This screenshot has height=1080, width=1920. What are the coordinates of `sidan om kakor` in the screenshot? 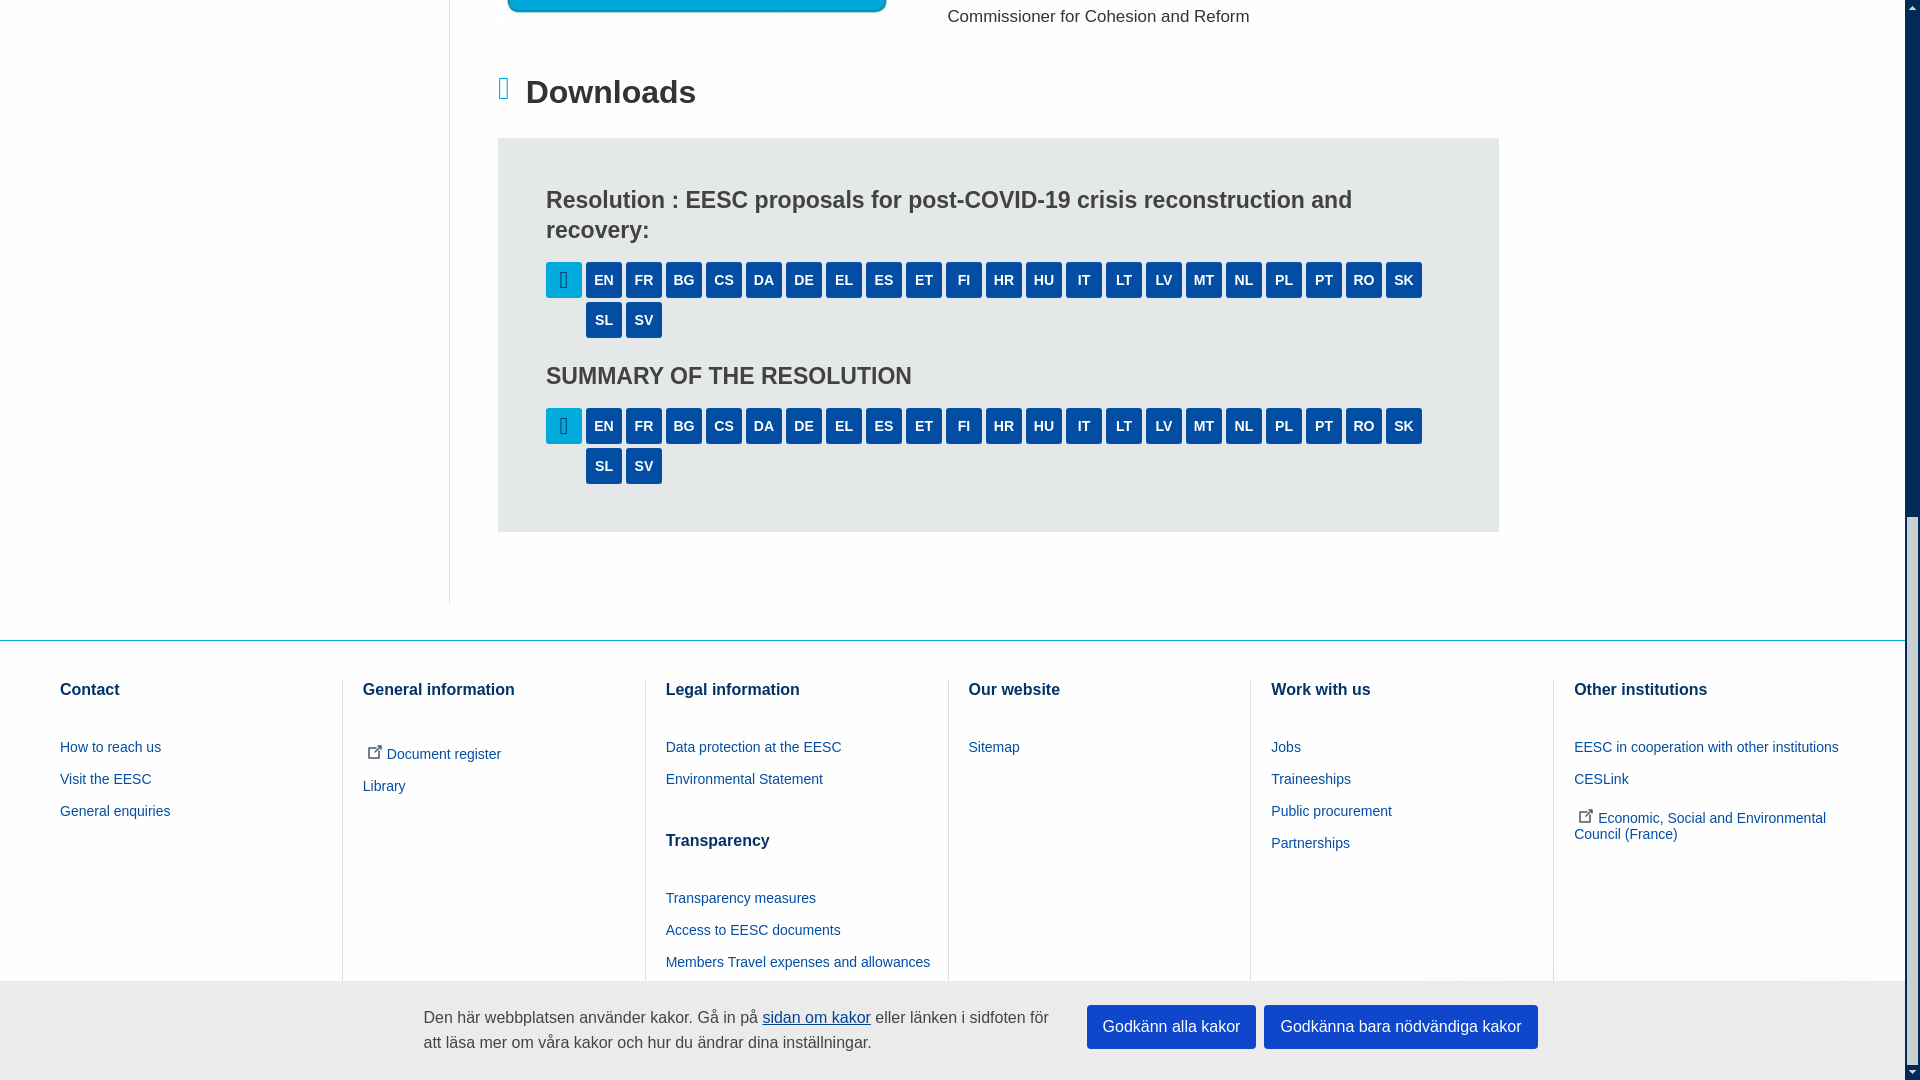 It's located at (816, 27).